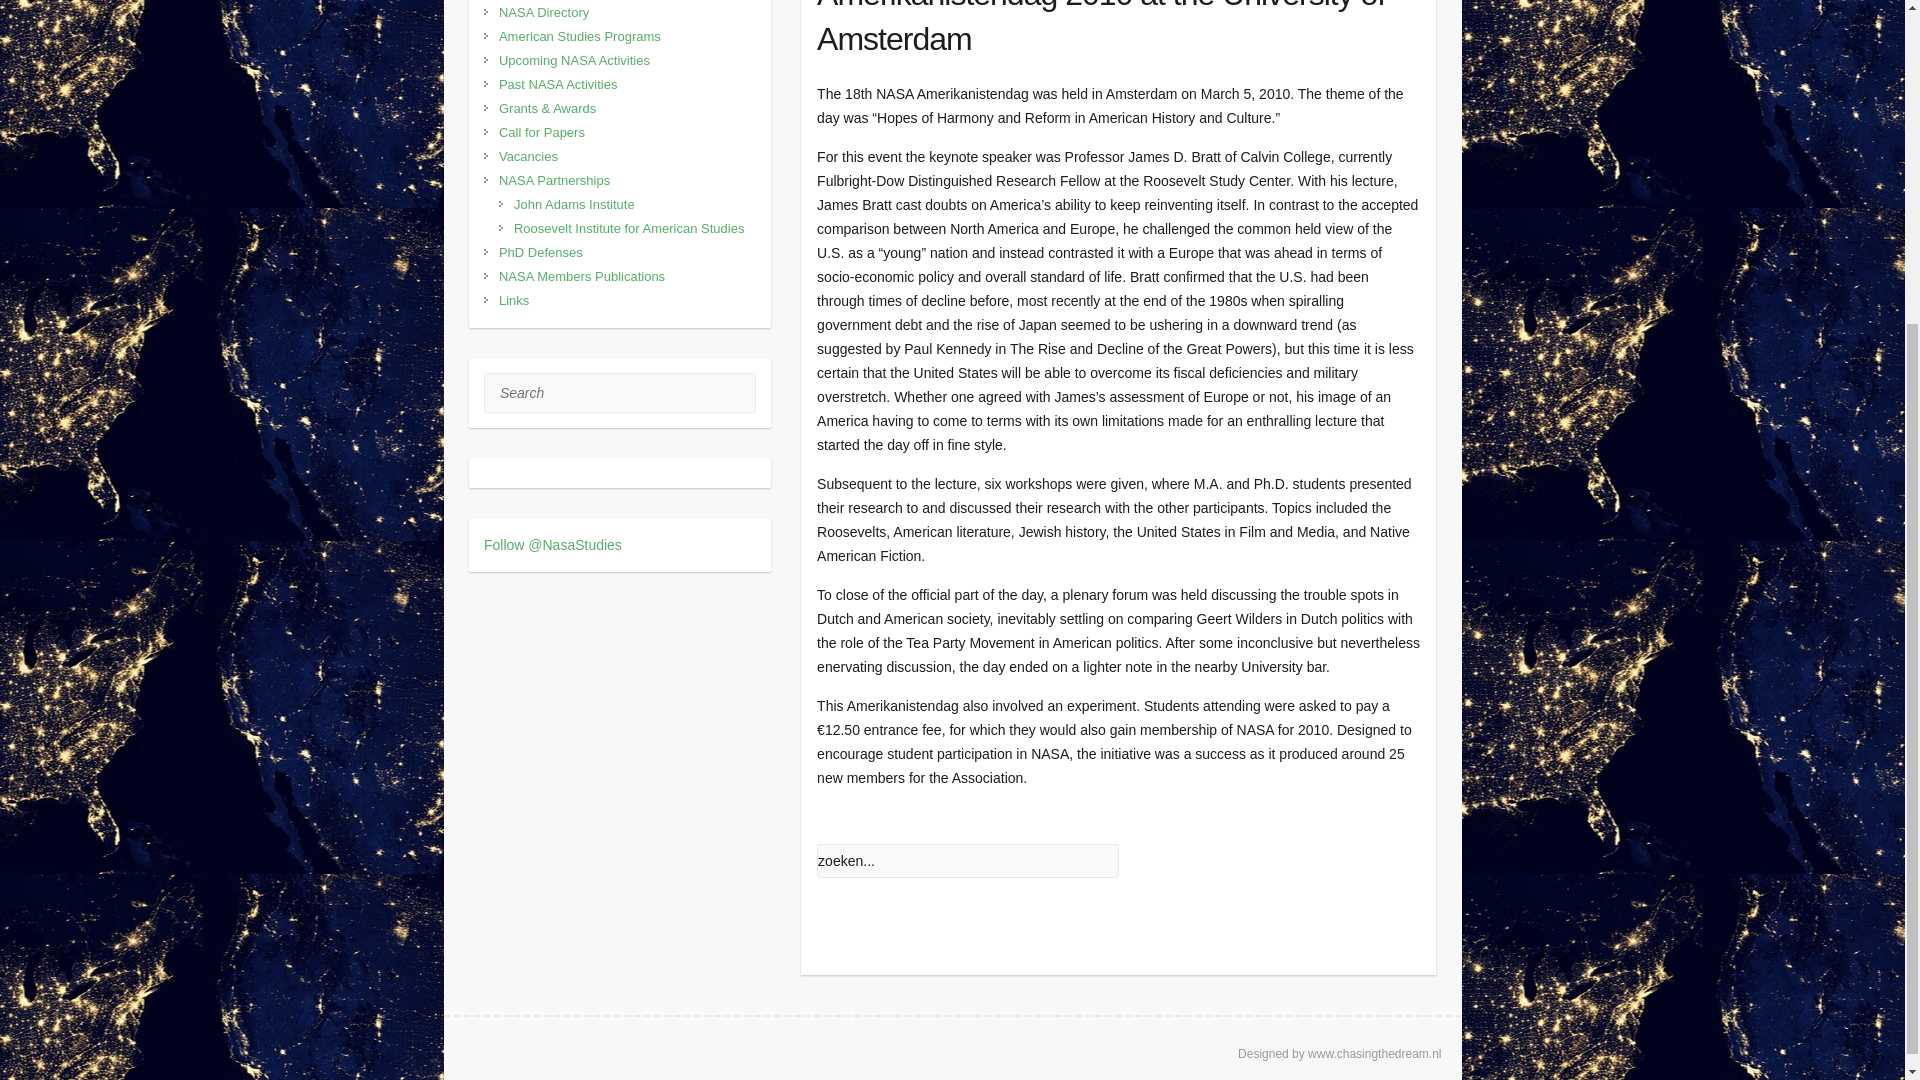  What do you see at coordinates (580, 36) in the screenshot?
I see `American Studies Programs` at bounding box center [580, 36].